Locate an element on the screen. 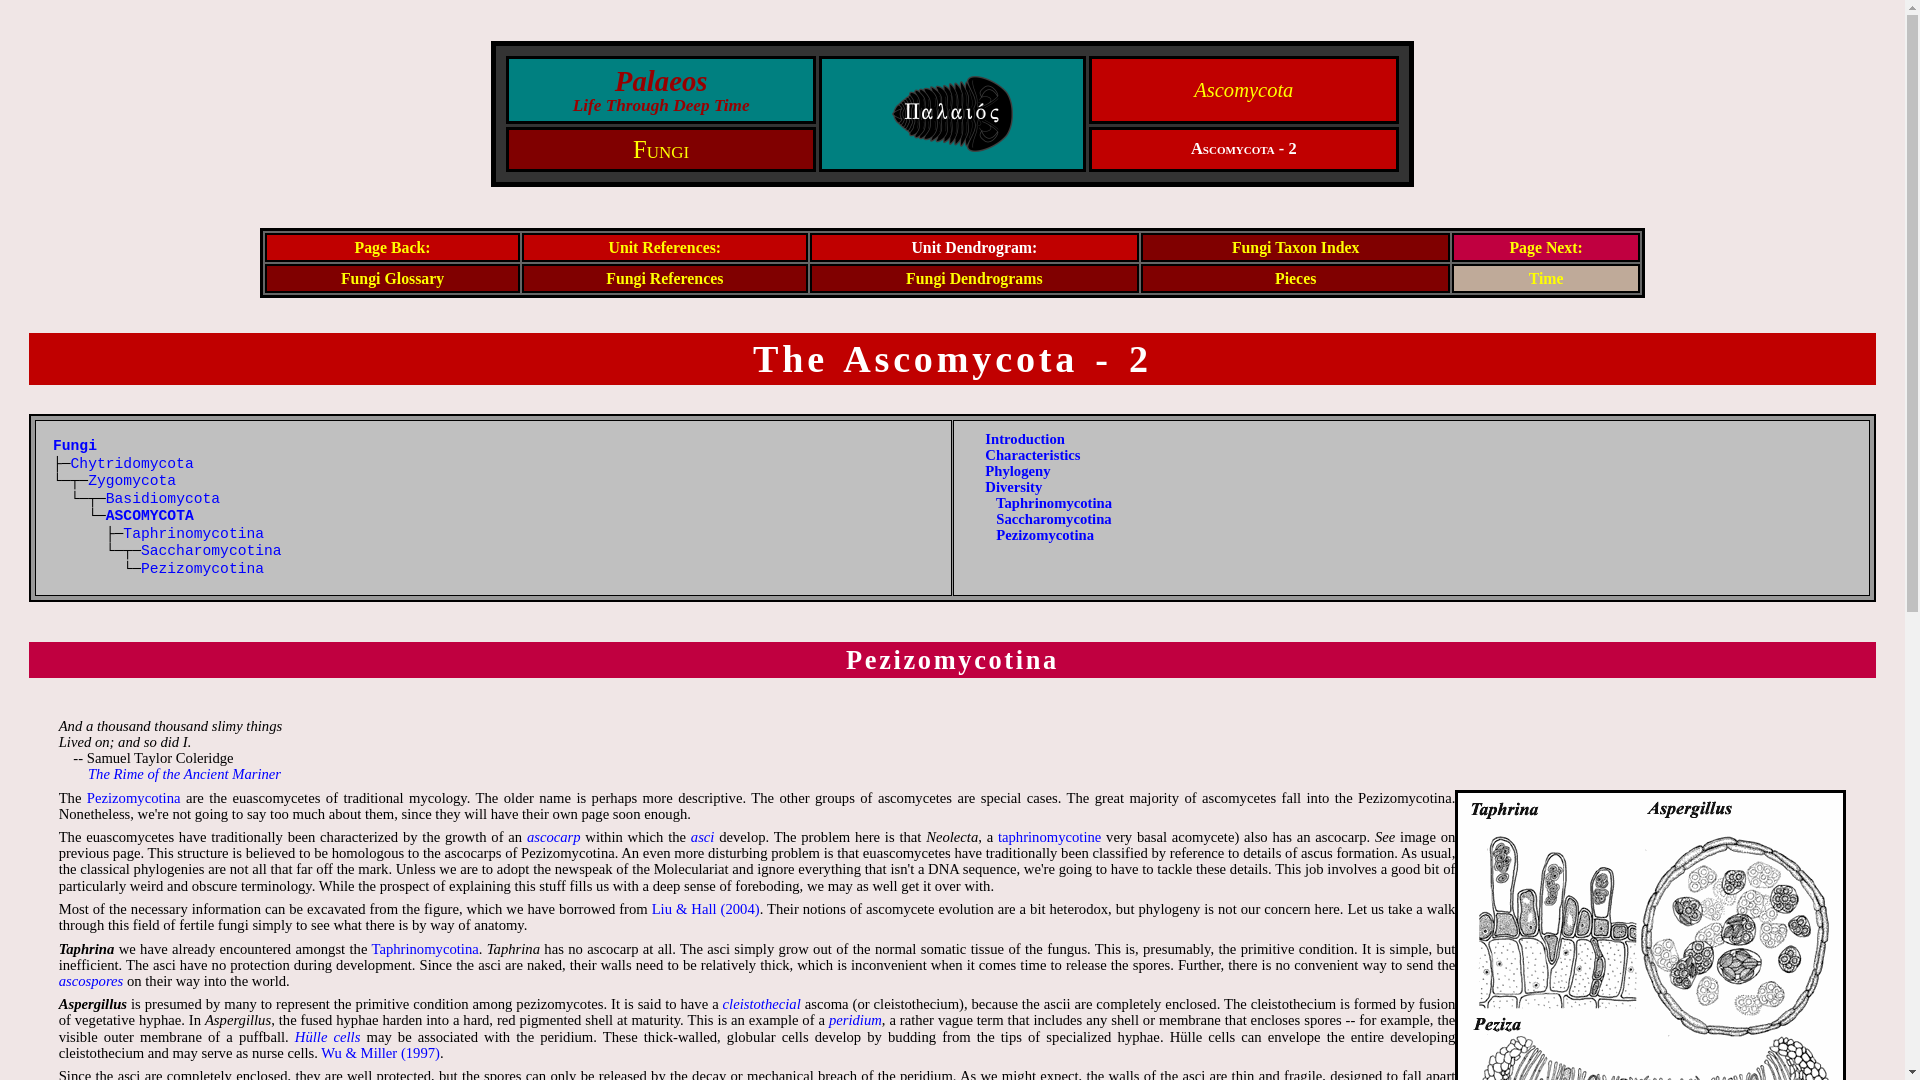 This screenshot has height=1080, width=1920. Pezizomycotina is located at coordinates (1045, 535).